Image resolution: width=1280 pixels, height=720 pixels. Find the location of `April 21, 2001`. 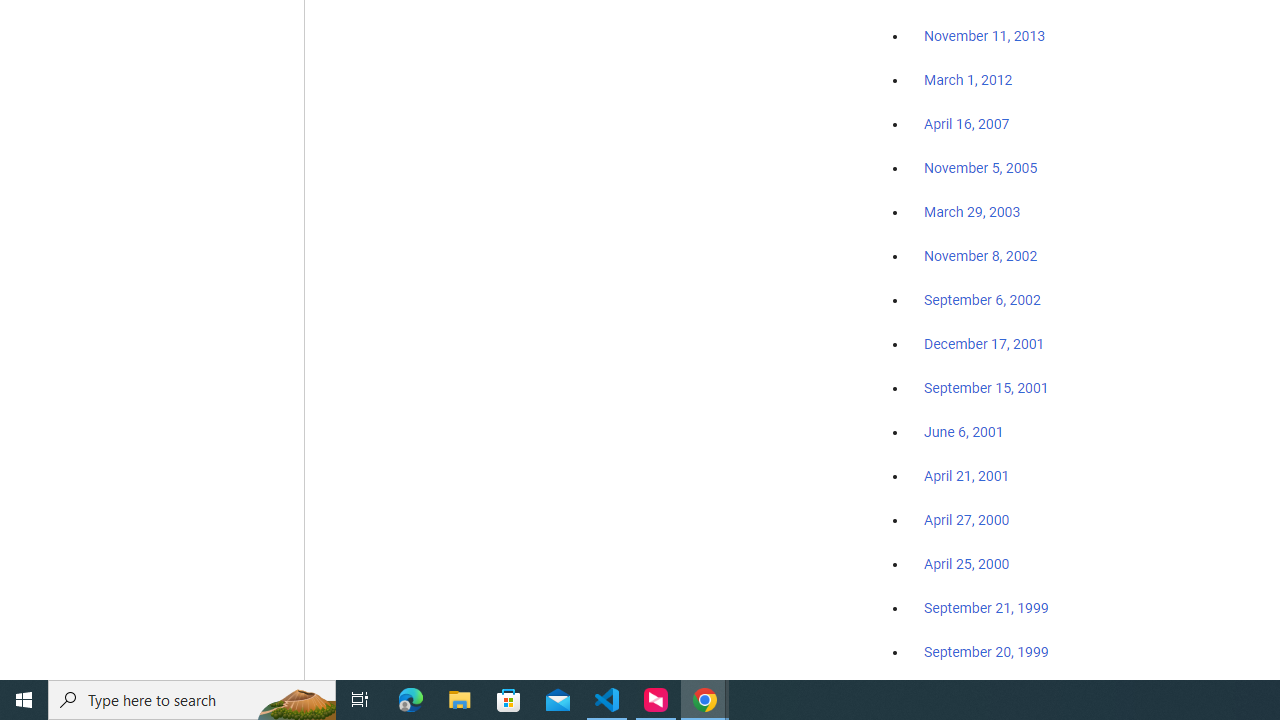

April 21, 2001 is located at coordinates (966, 476).